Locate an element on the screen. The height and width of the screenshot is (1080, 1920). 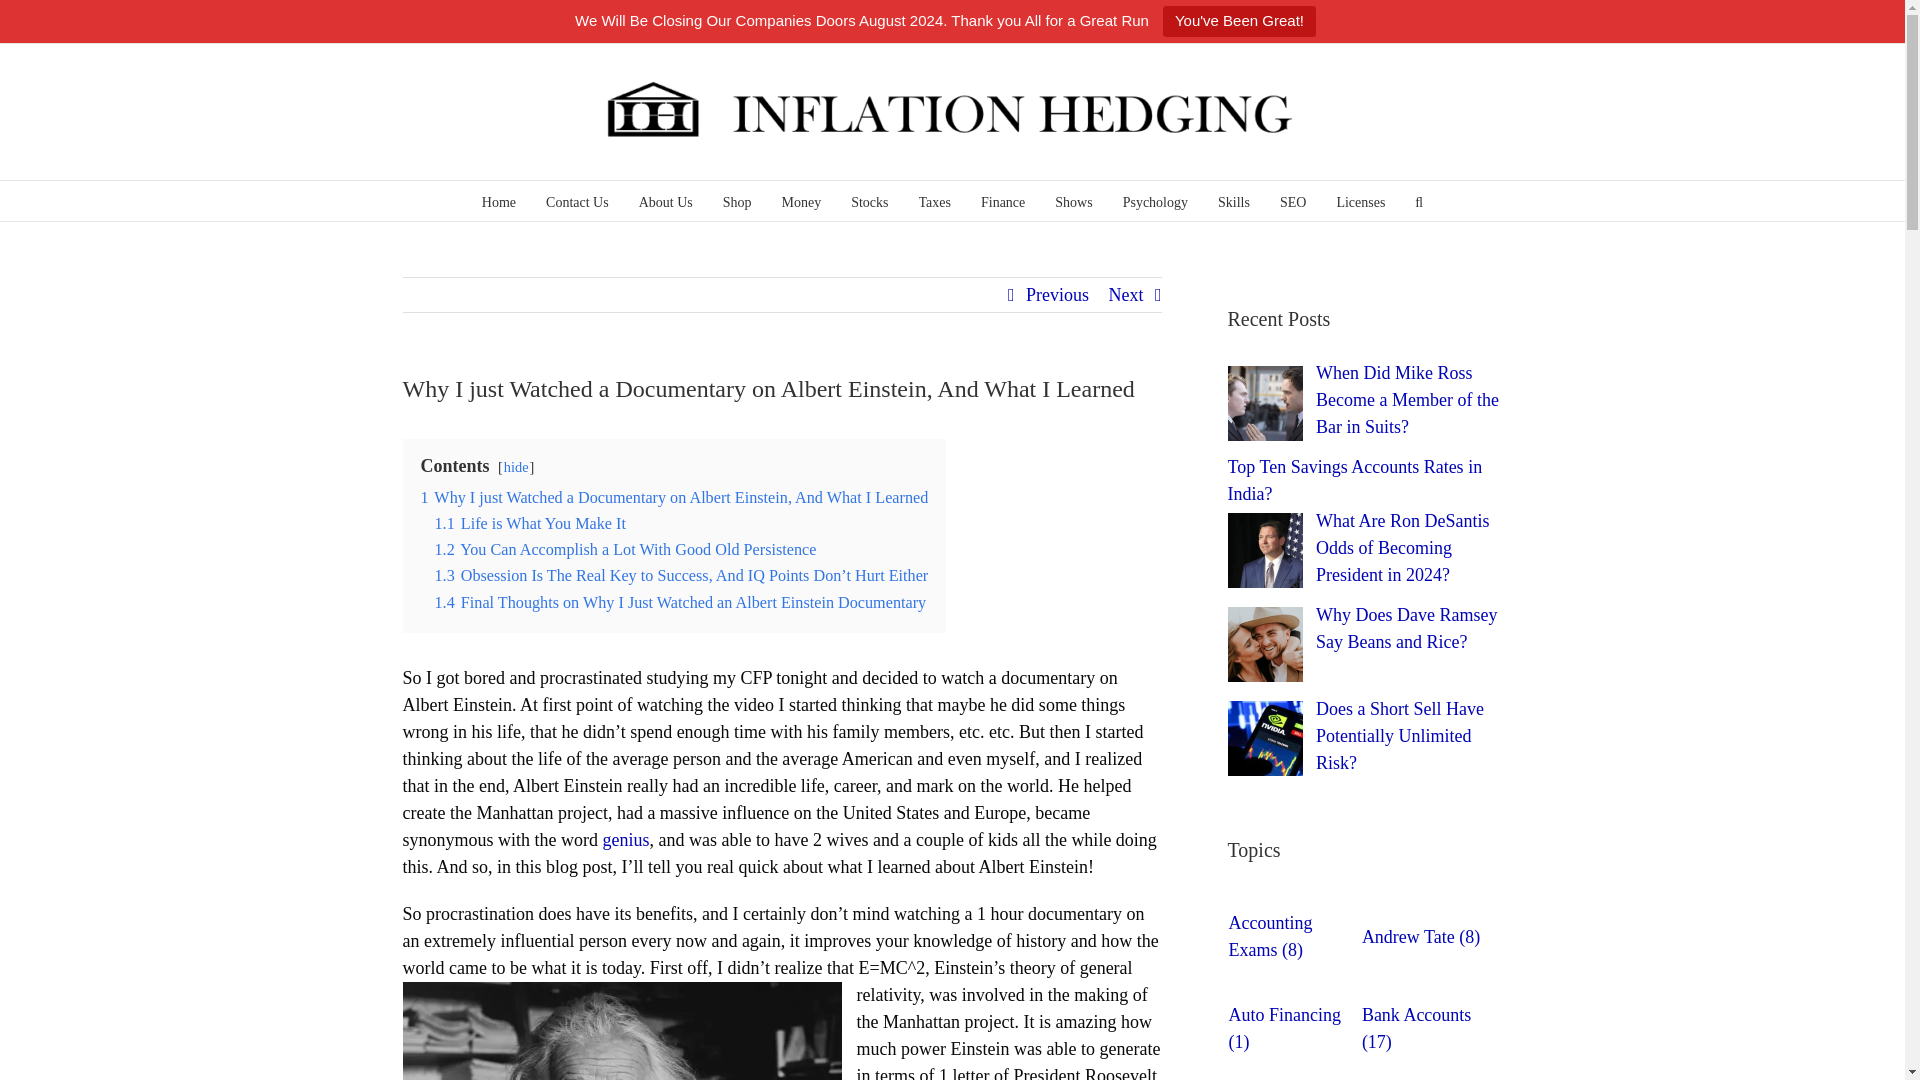
You've Been Great! is located at coordinates (1239, 21).